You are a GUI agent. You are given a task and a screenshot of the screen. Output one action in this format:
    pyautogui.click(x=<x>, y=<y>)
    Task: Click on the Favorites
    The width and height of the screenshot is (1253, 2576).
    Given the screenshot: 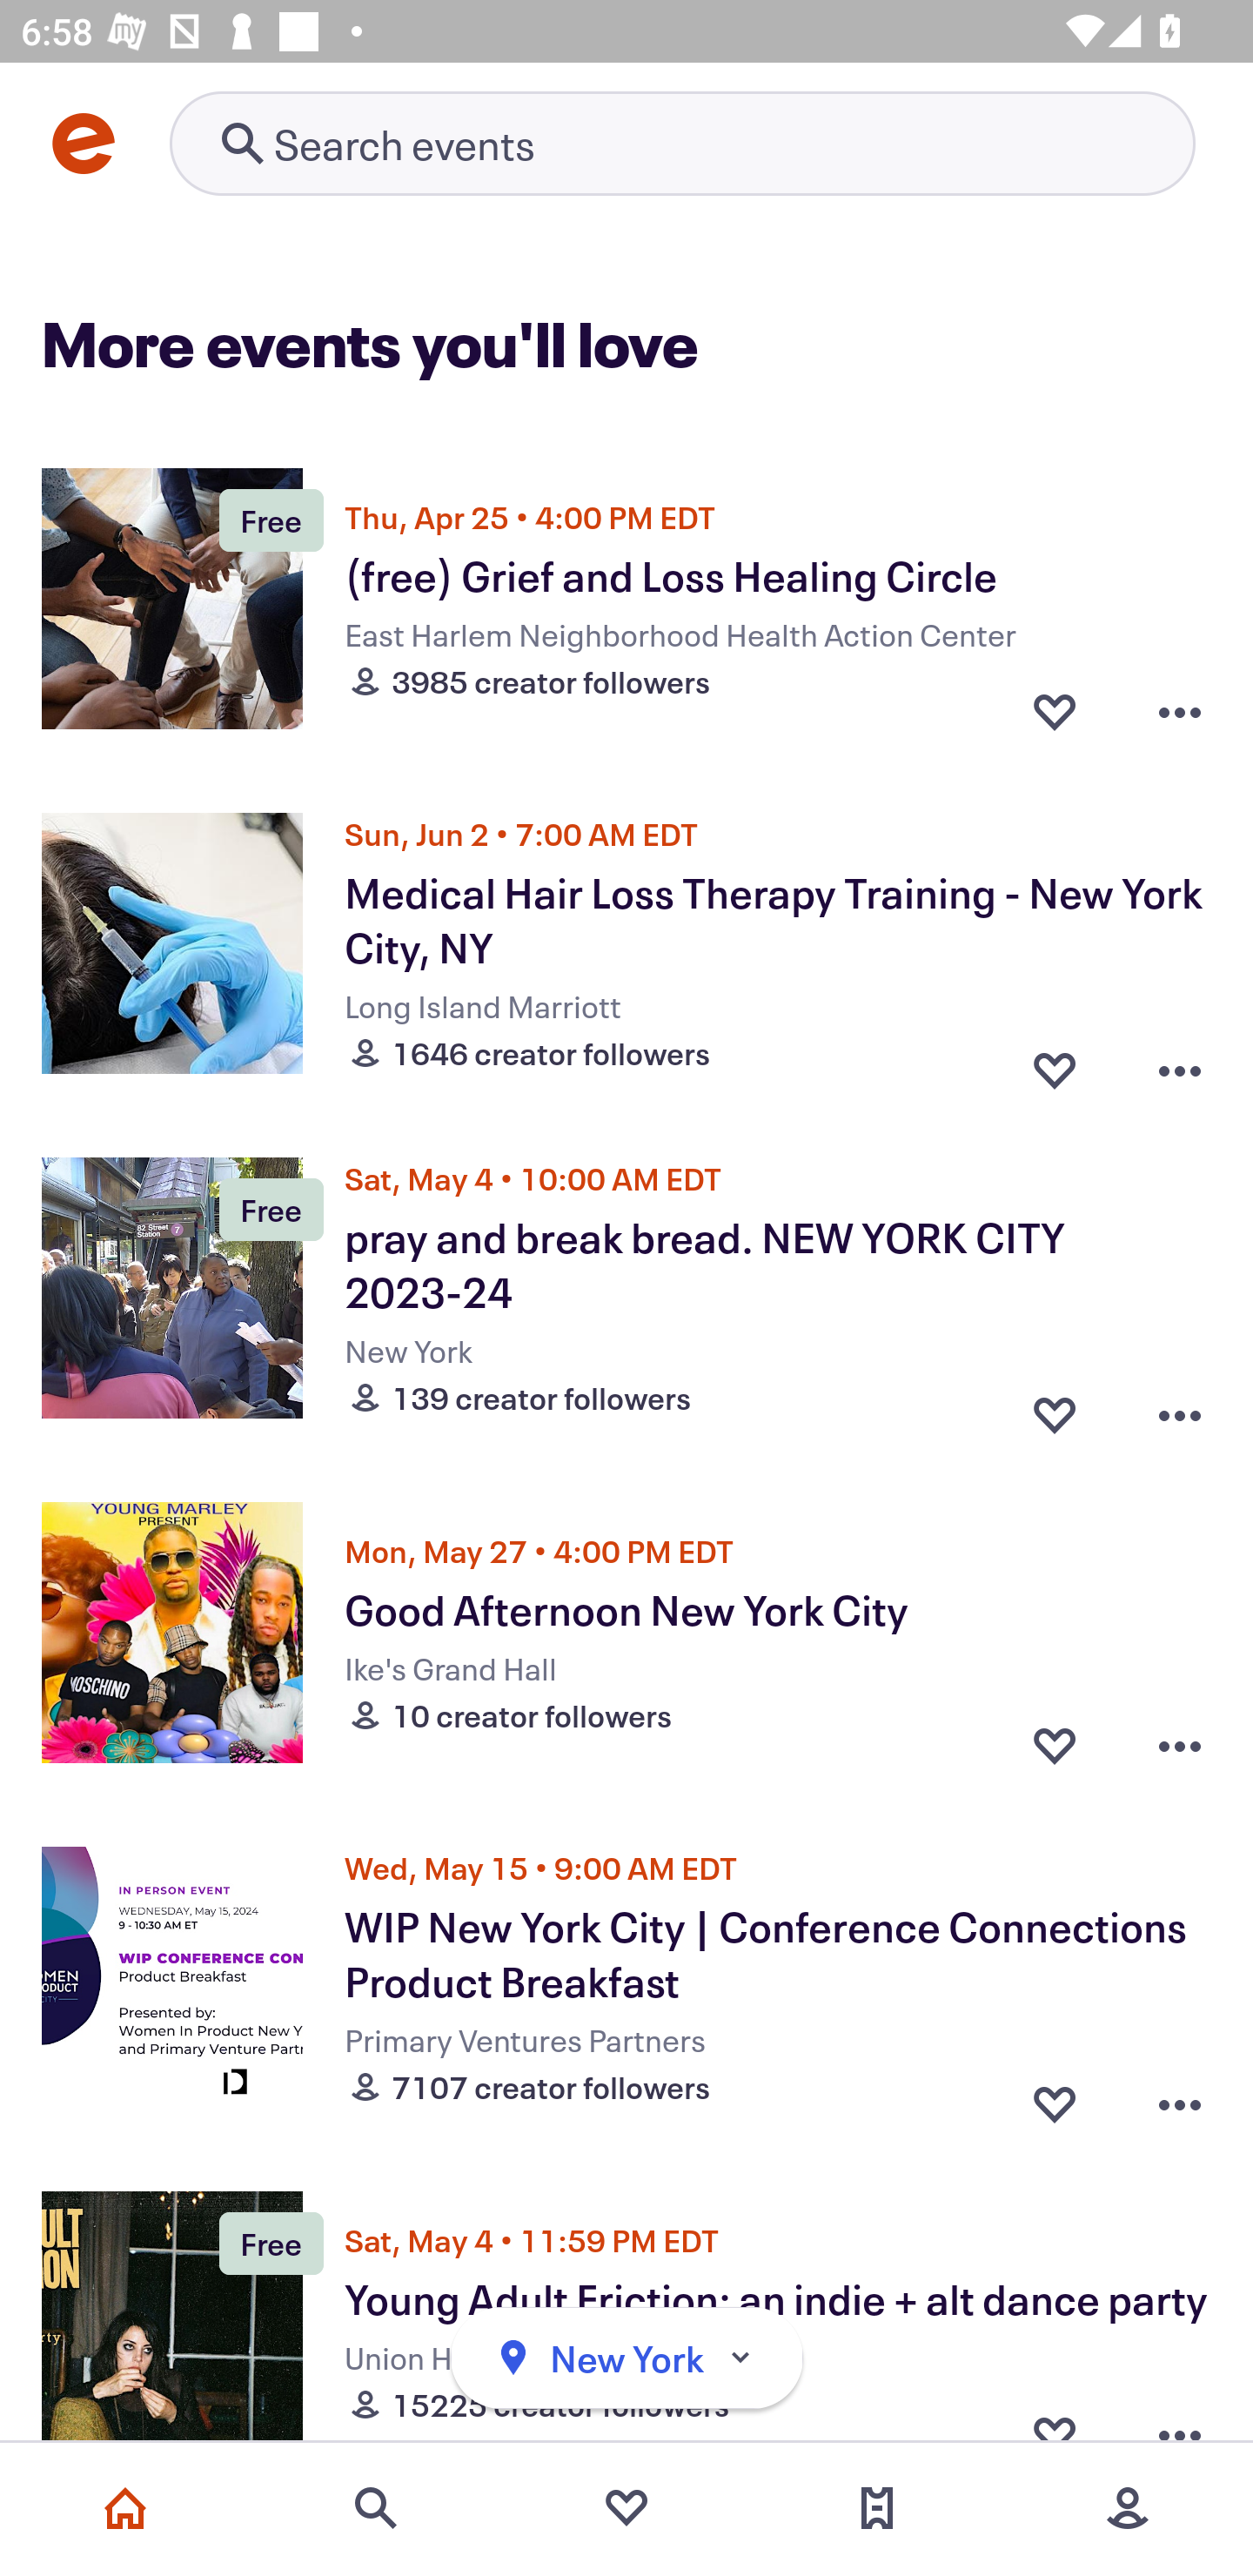 What is the action you would take?
    pyautogui.click(x=626, y=2508)
    